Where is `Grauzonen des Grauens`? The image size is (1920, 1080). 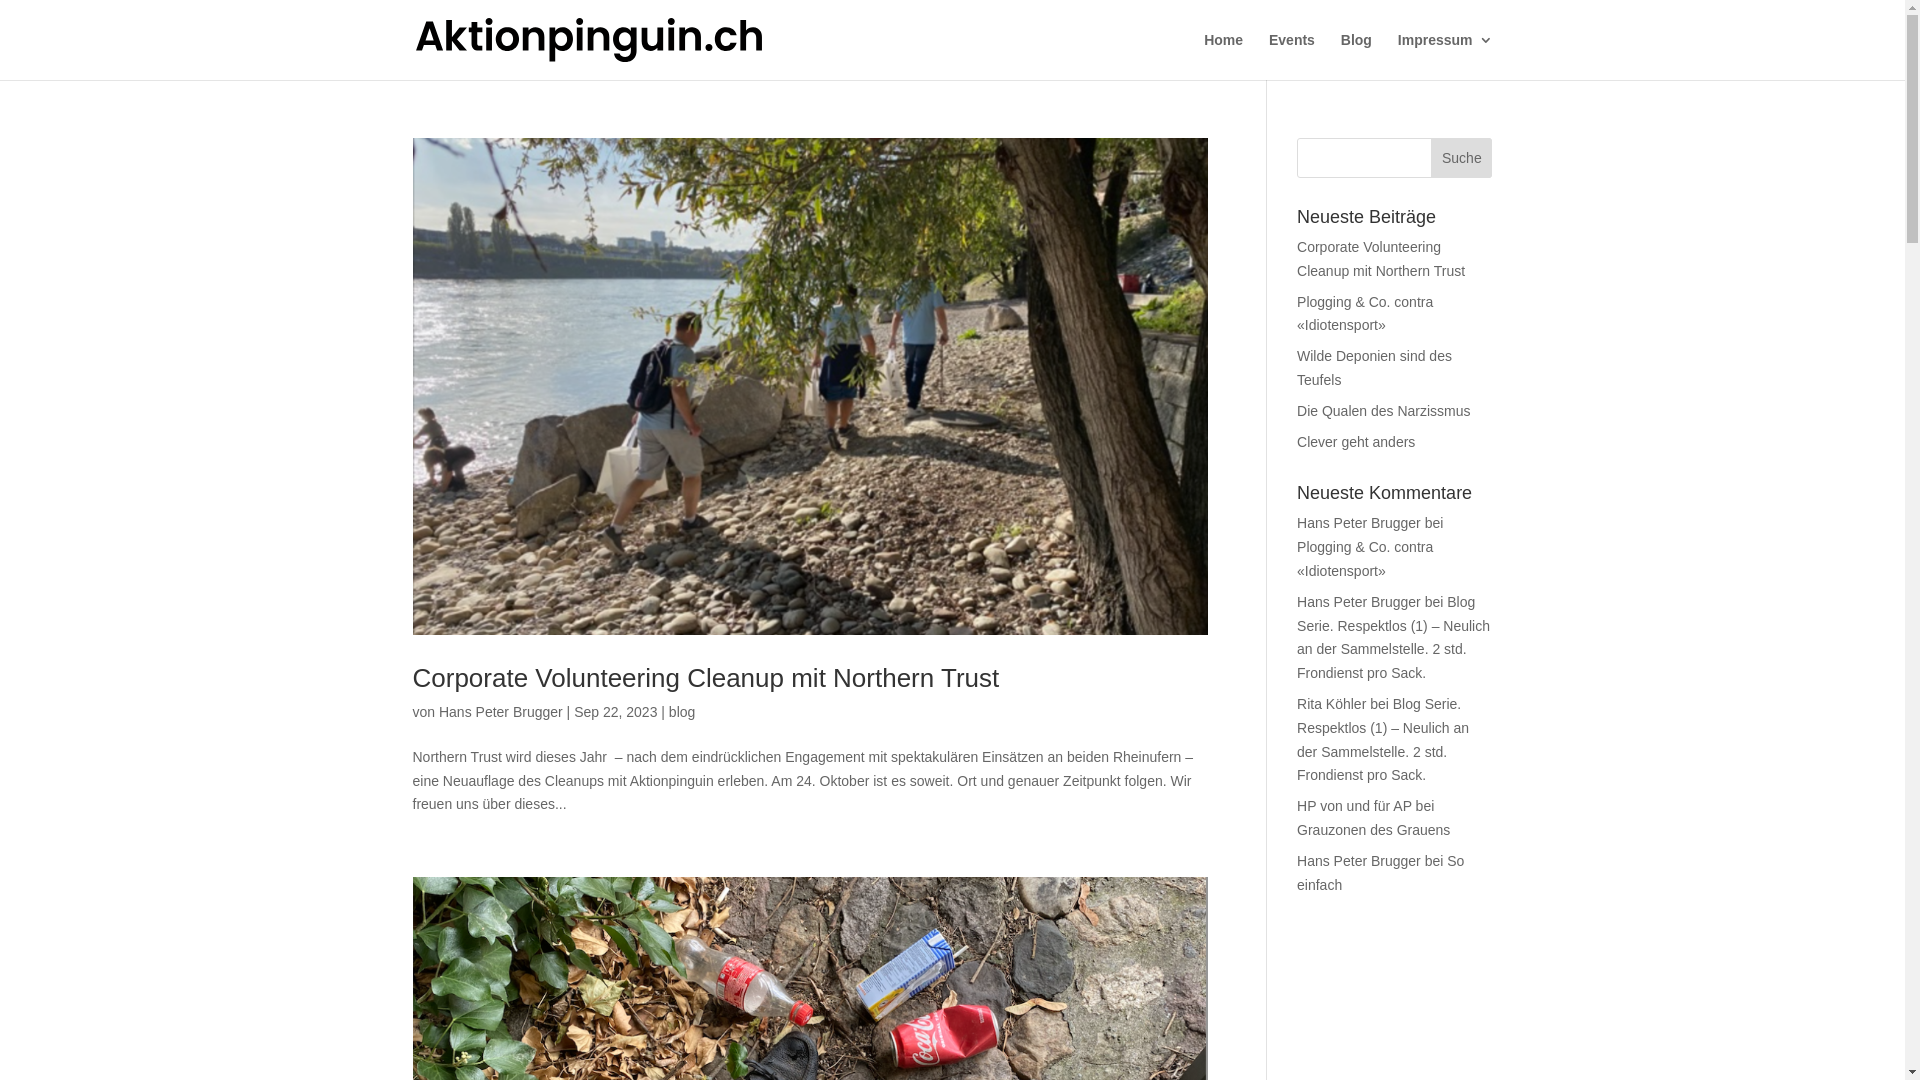
Grauzonen des Grauens is located at coordinates (1374, 830).